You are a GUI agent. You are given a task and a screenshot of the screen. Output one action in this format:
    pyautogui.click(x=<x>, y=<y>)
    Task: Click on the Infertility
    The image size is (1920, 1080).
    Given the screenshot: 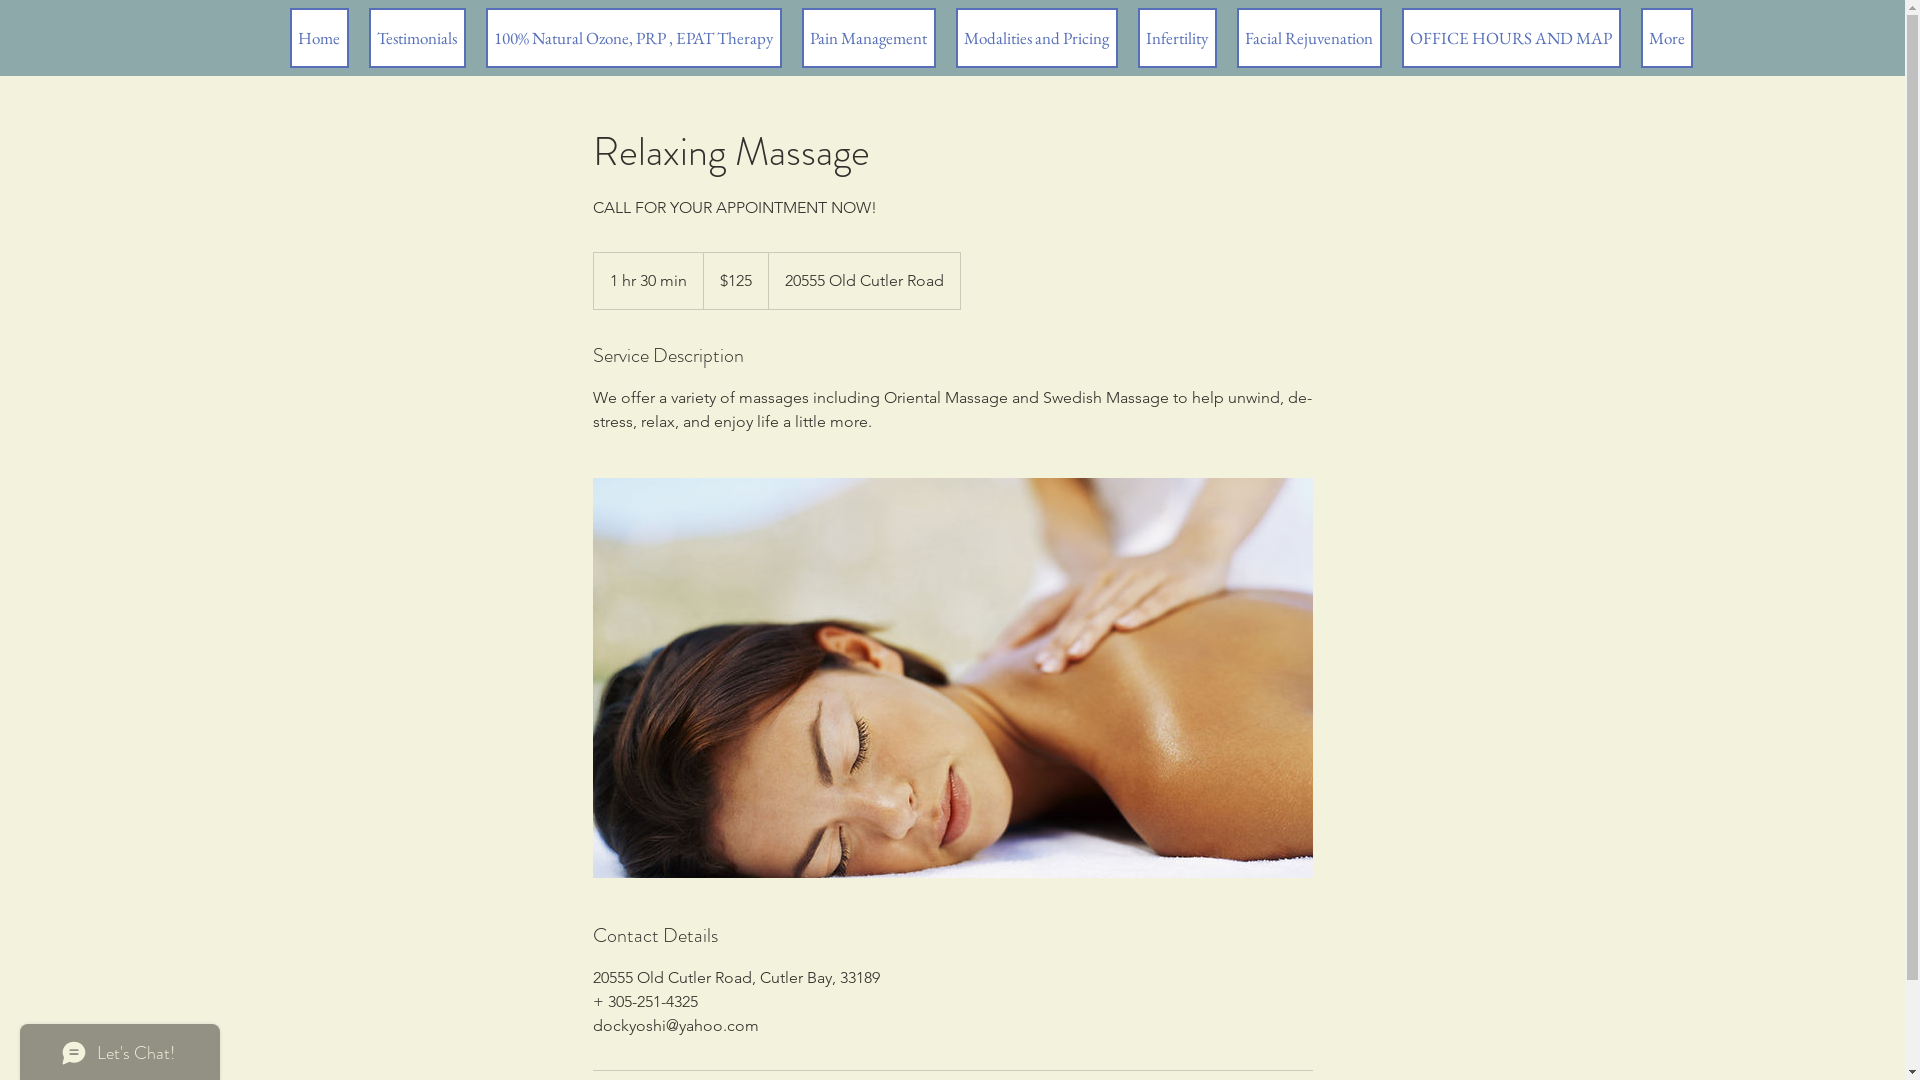 What is the action you would take?
    pyautogui.click(x=1178, y=38)
    